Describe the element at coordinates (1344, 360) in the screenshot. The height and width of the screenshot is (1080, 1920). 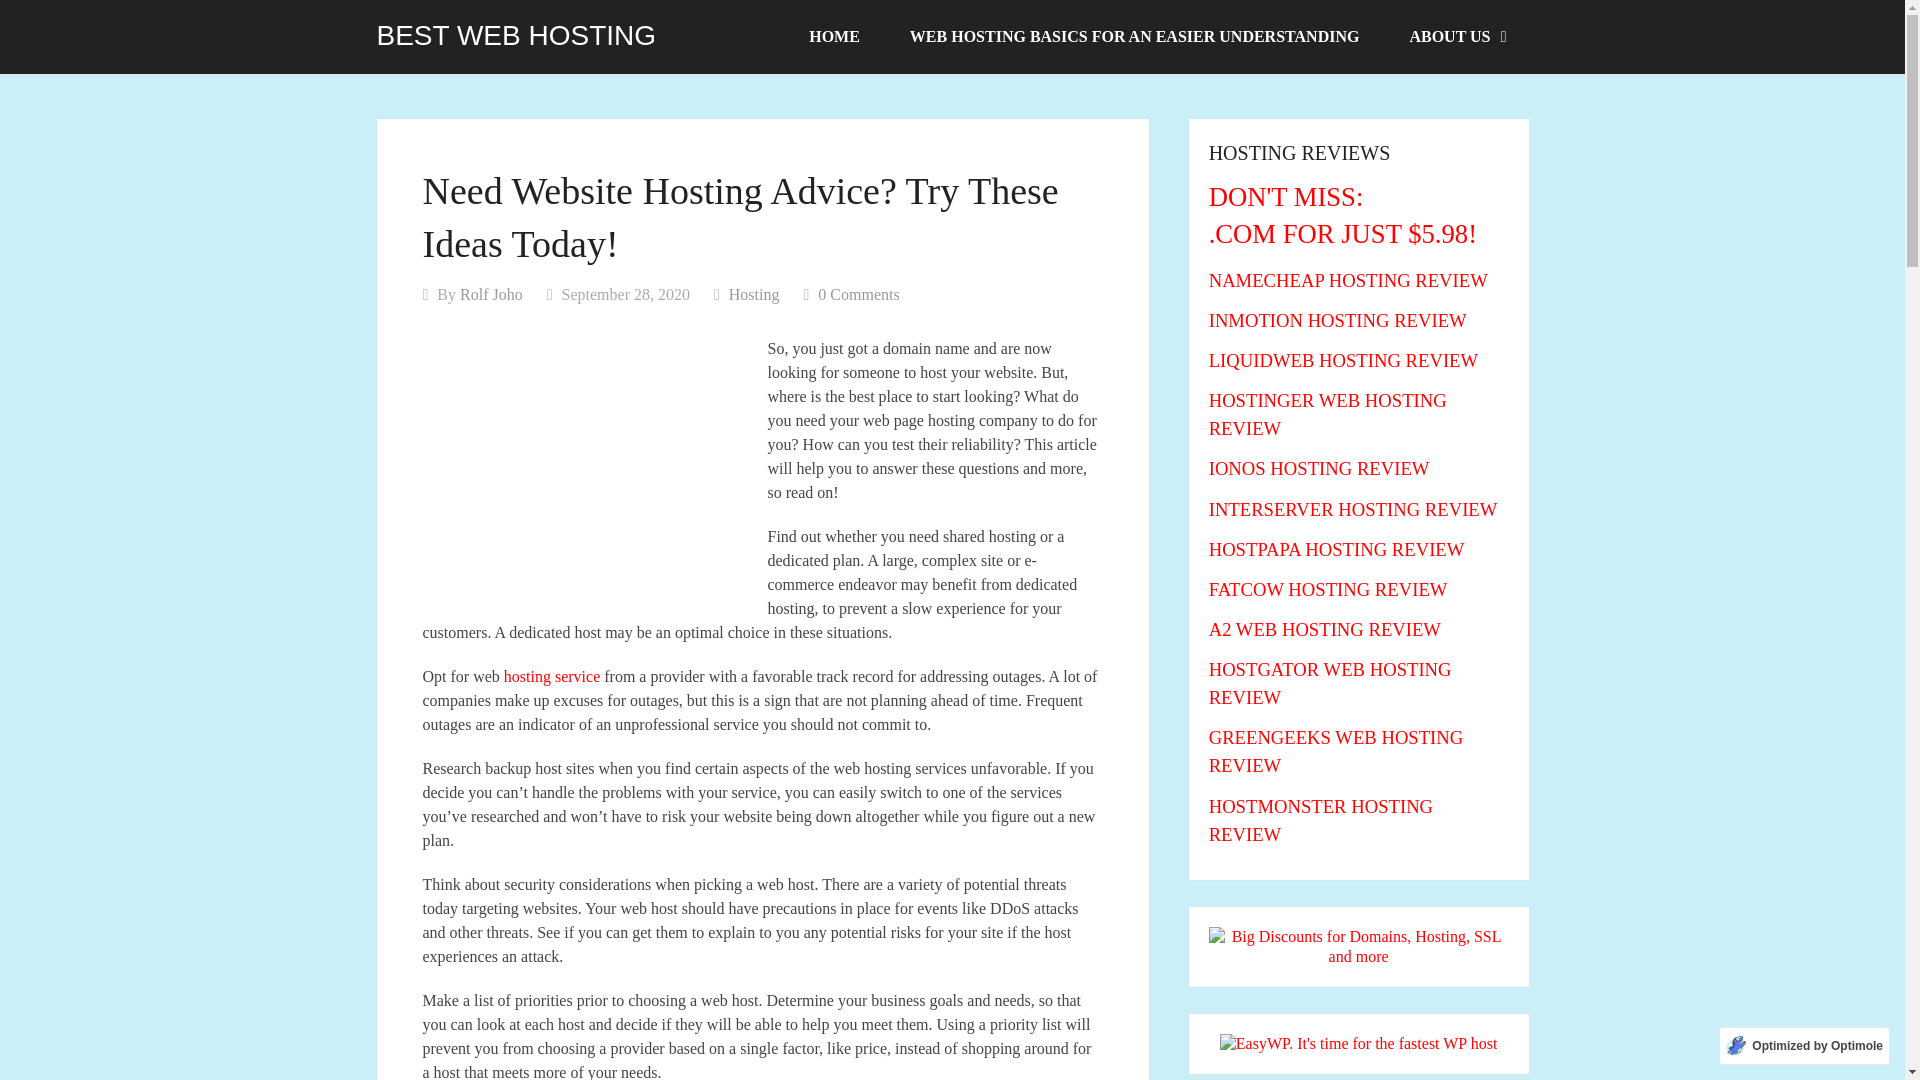
I see `LIQUIDWEB HOSTING REVIEW` at that location.